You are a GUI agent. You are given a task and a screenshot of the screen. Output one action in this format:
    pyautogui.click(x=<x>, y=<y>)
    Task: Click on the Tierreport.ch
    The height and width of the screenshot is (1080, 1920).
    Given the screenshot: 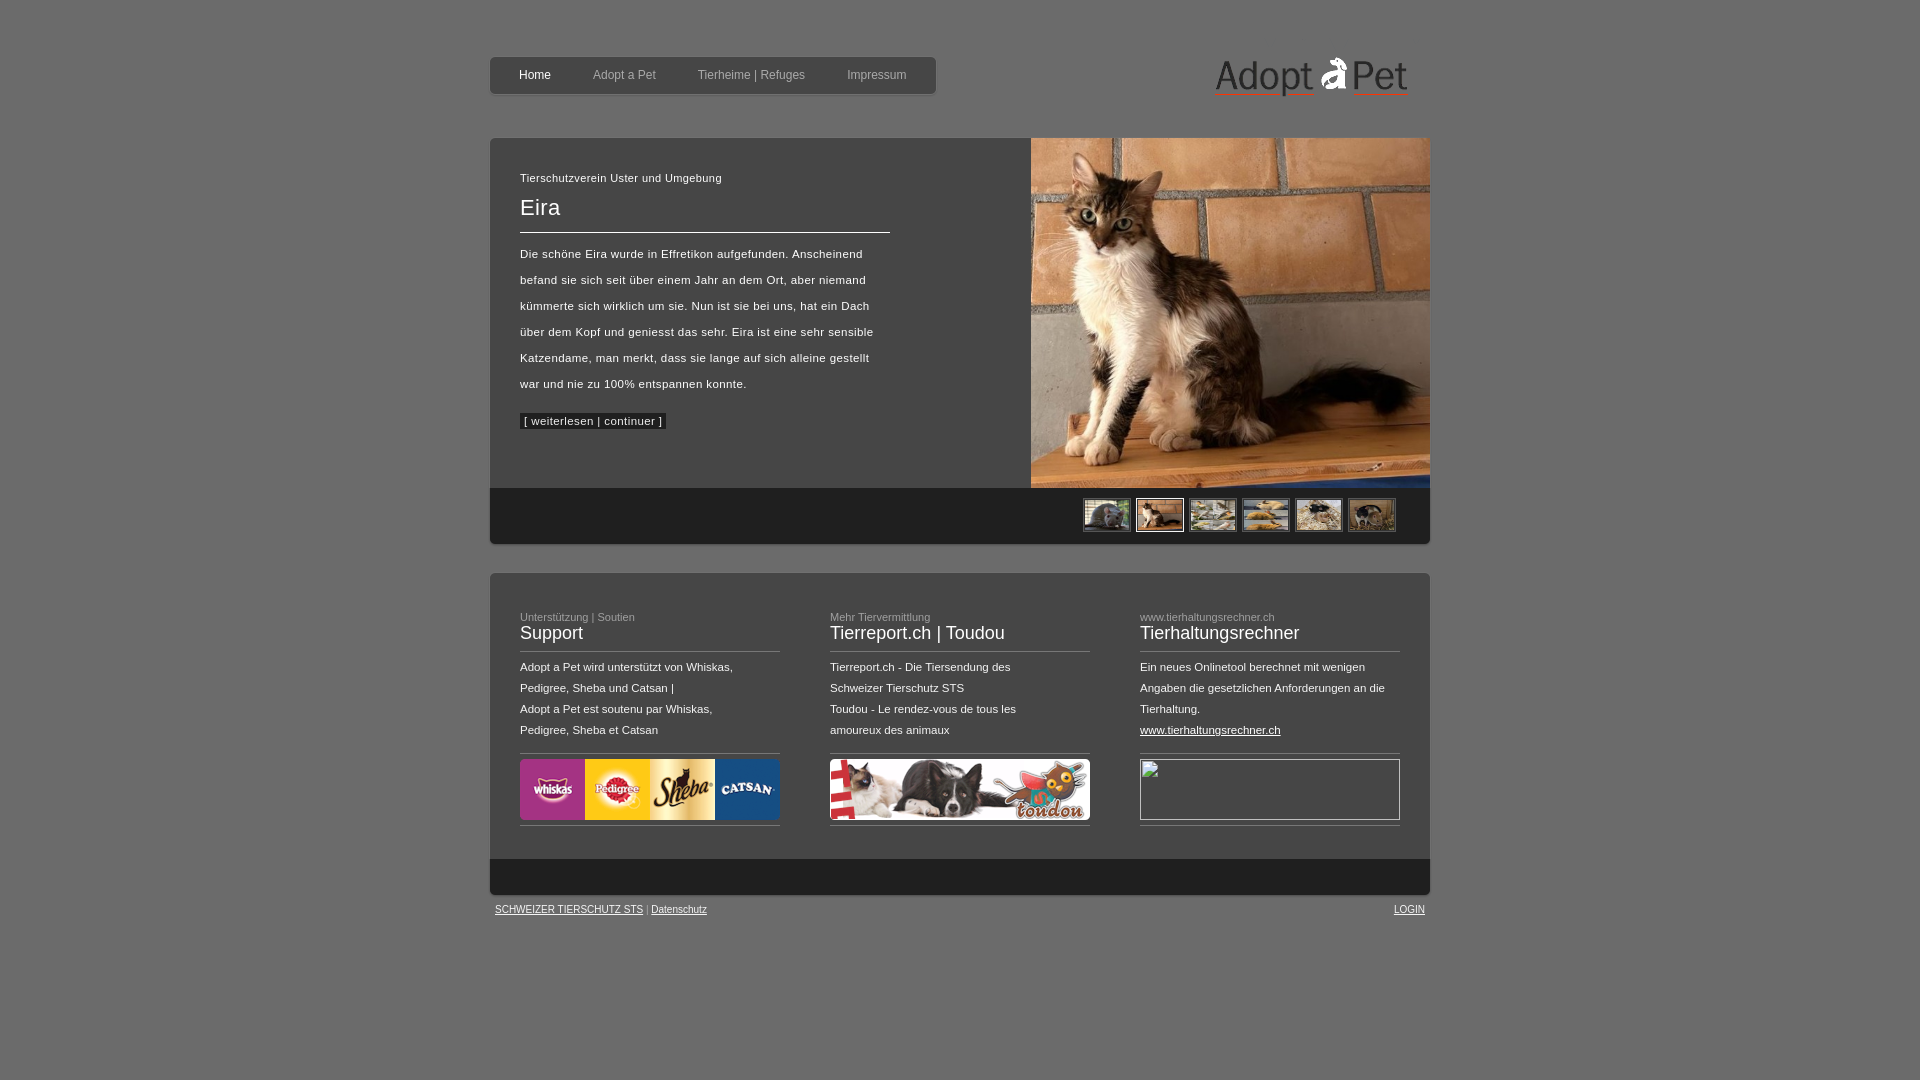 What is the action you would take?
    pyautogui.click(x=880, y=633)
    